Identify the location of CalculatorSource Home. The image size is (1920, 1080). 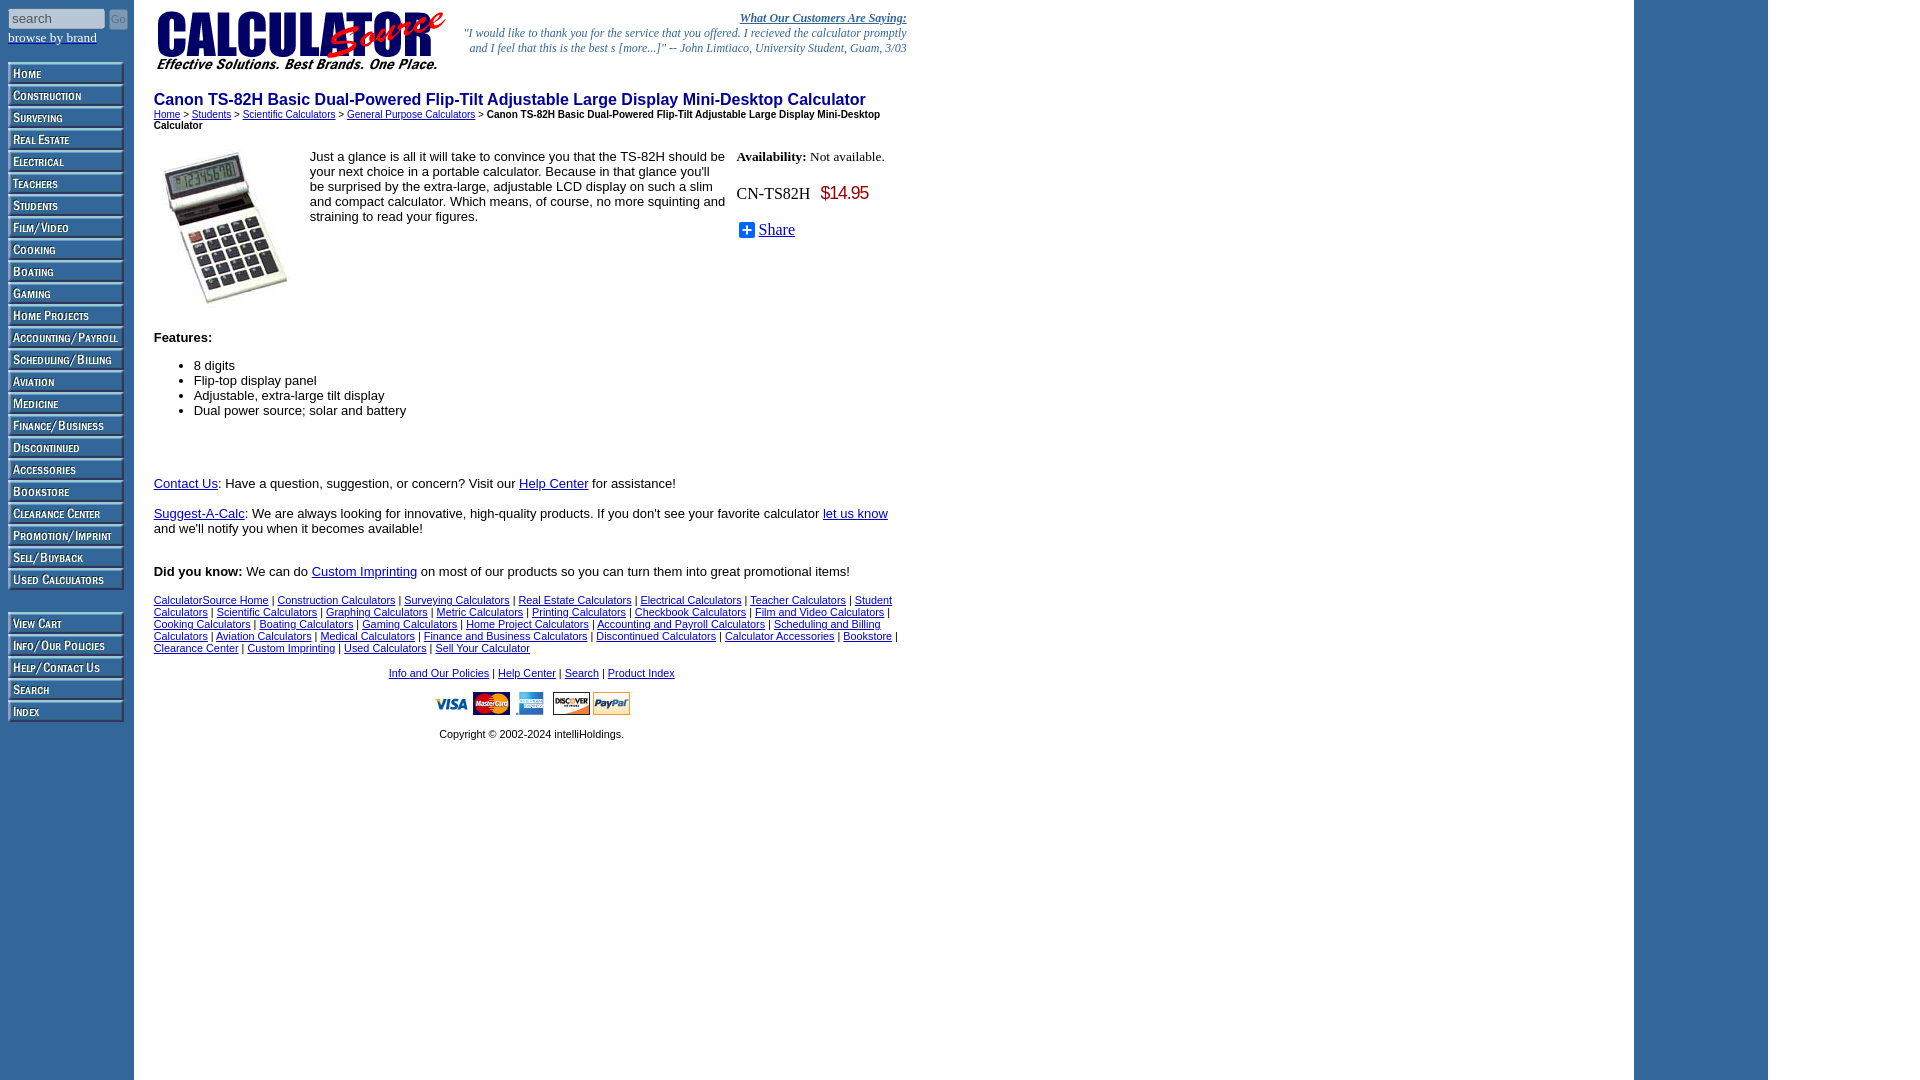
(210, 600).